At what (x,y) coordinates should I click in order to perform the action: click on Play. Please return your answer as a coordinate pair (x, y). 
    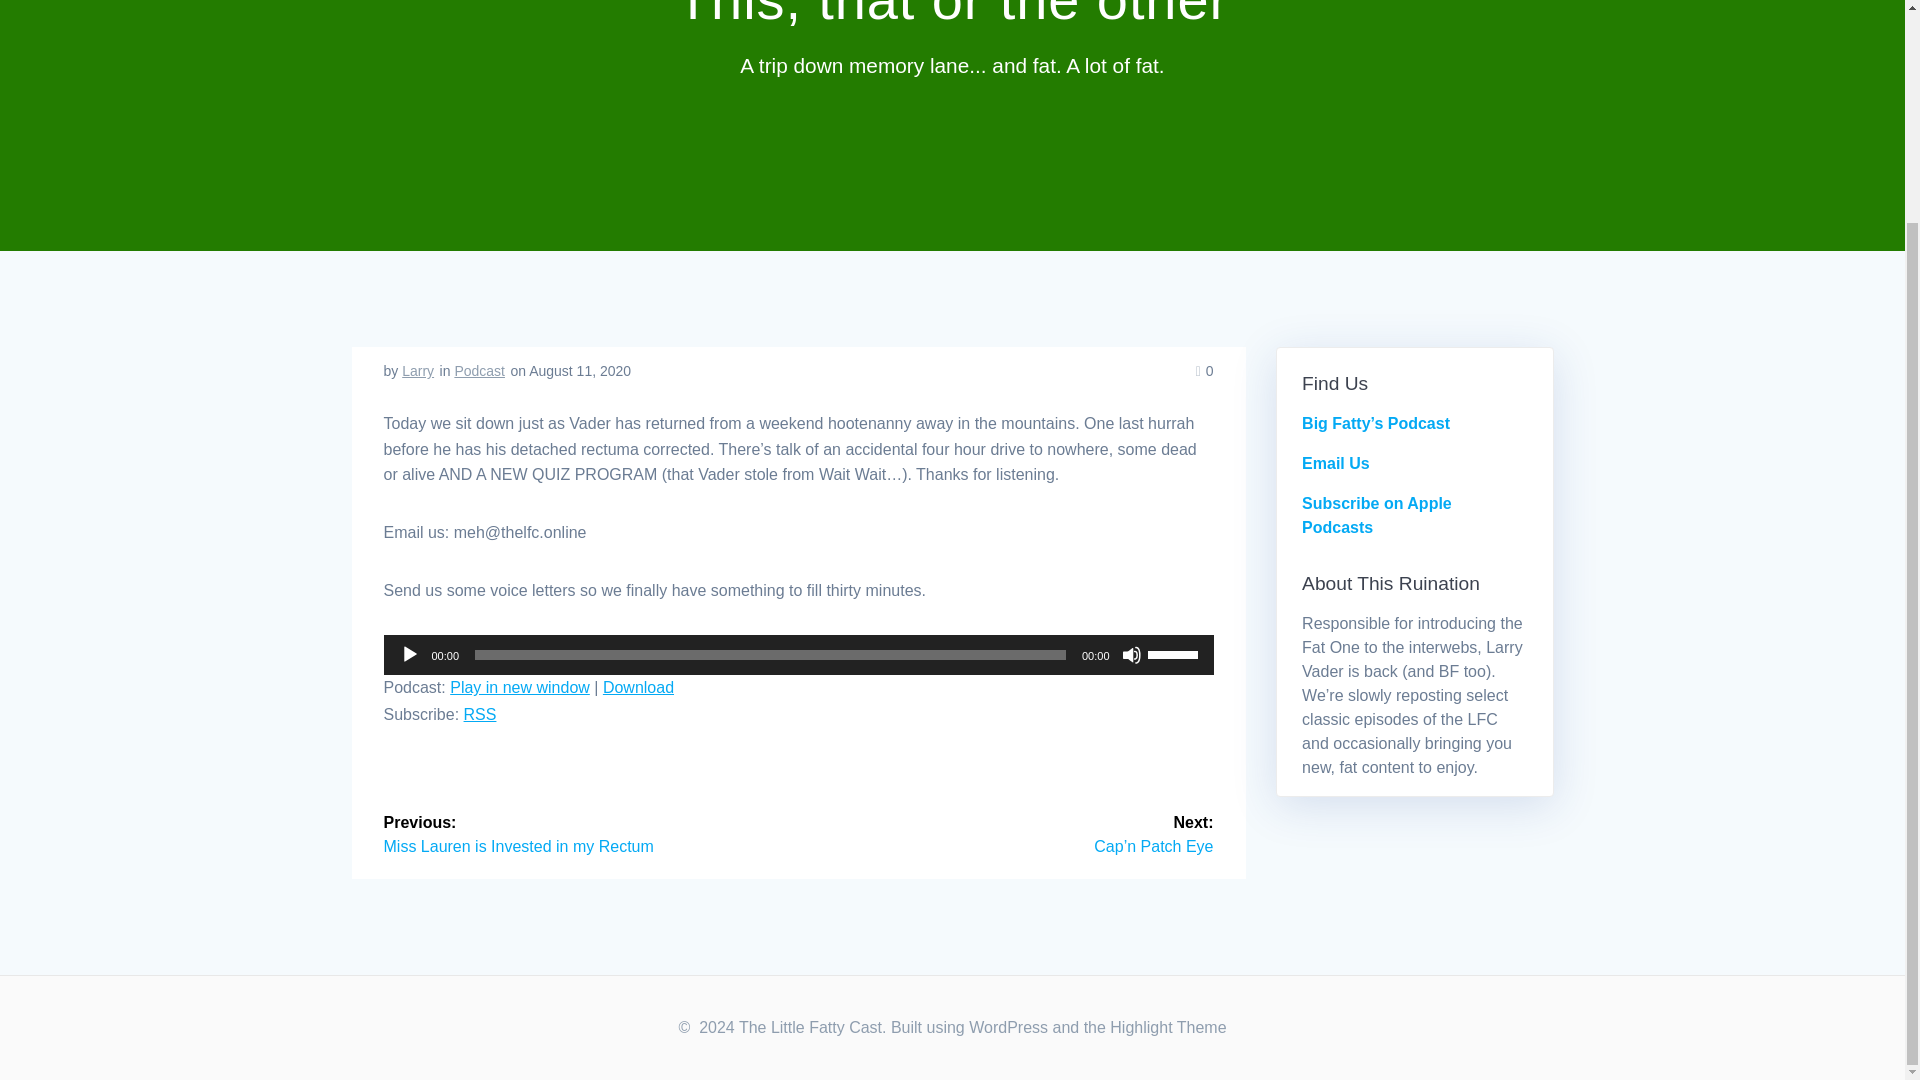
    Looking at the image, I should click on (410, 654).